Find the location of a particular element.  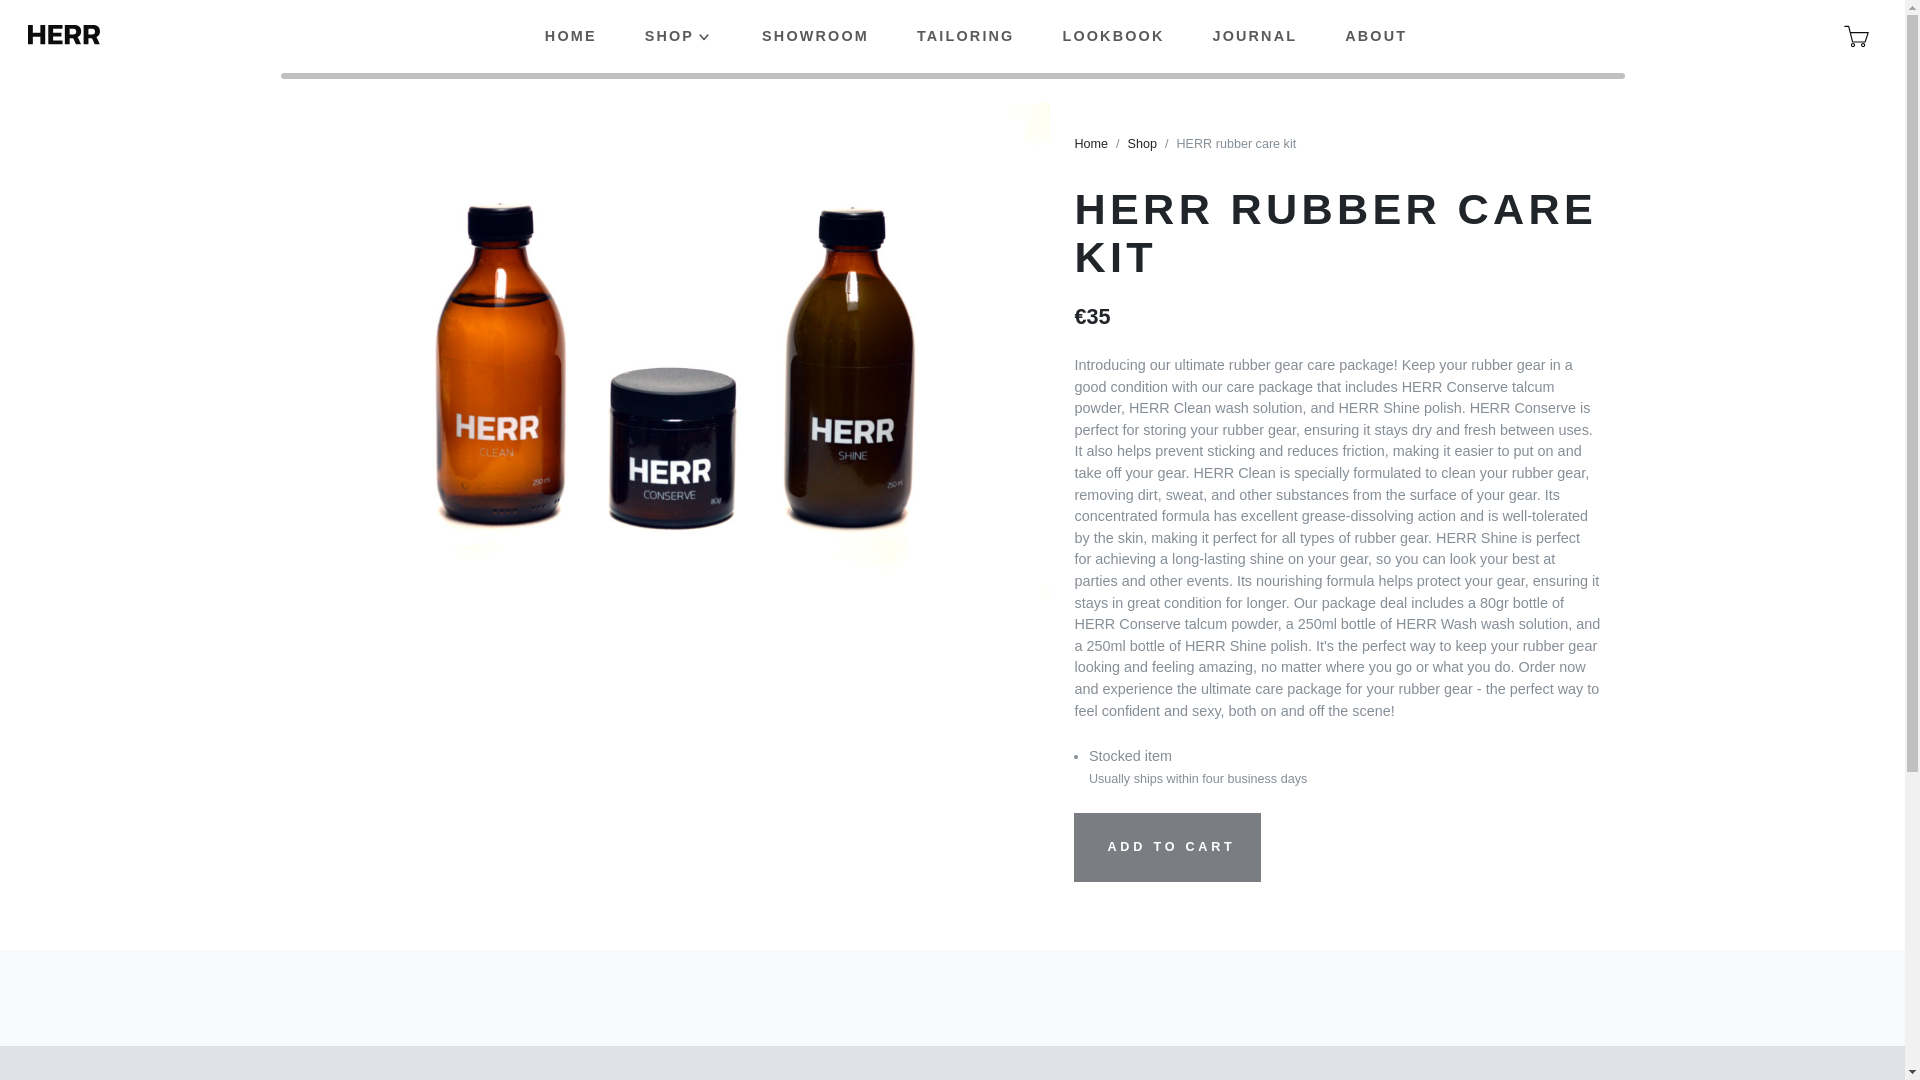

Shop is located at coordinates (1142, 144).